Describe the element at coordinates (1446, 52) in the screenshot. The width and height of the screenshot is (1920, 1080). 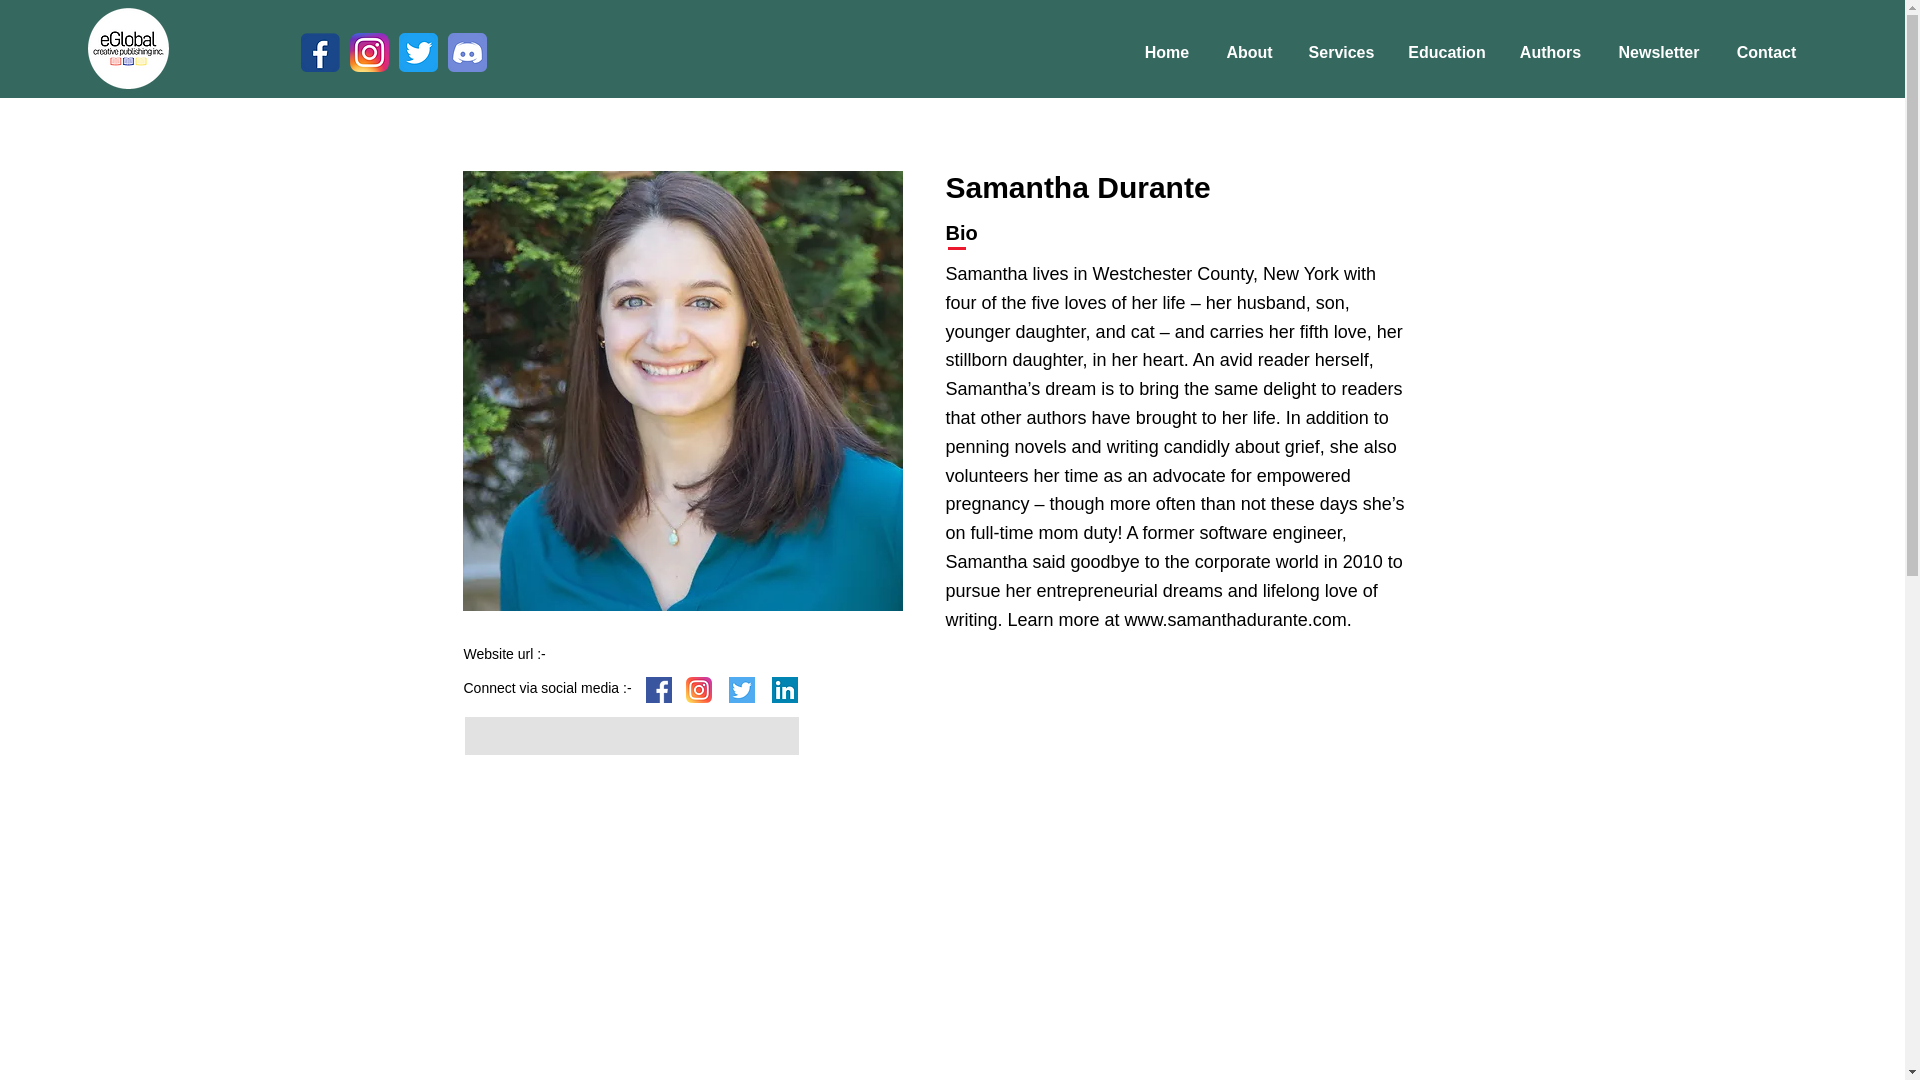
I see `Education` at that location.